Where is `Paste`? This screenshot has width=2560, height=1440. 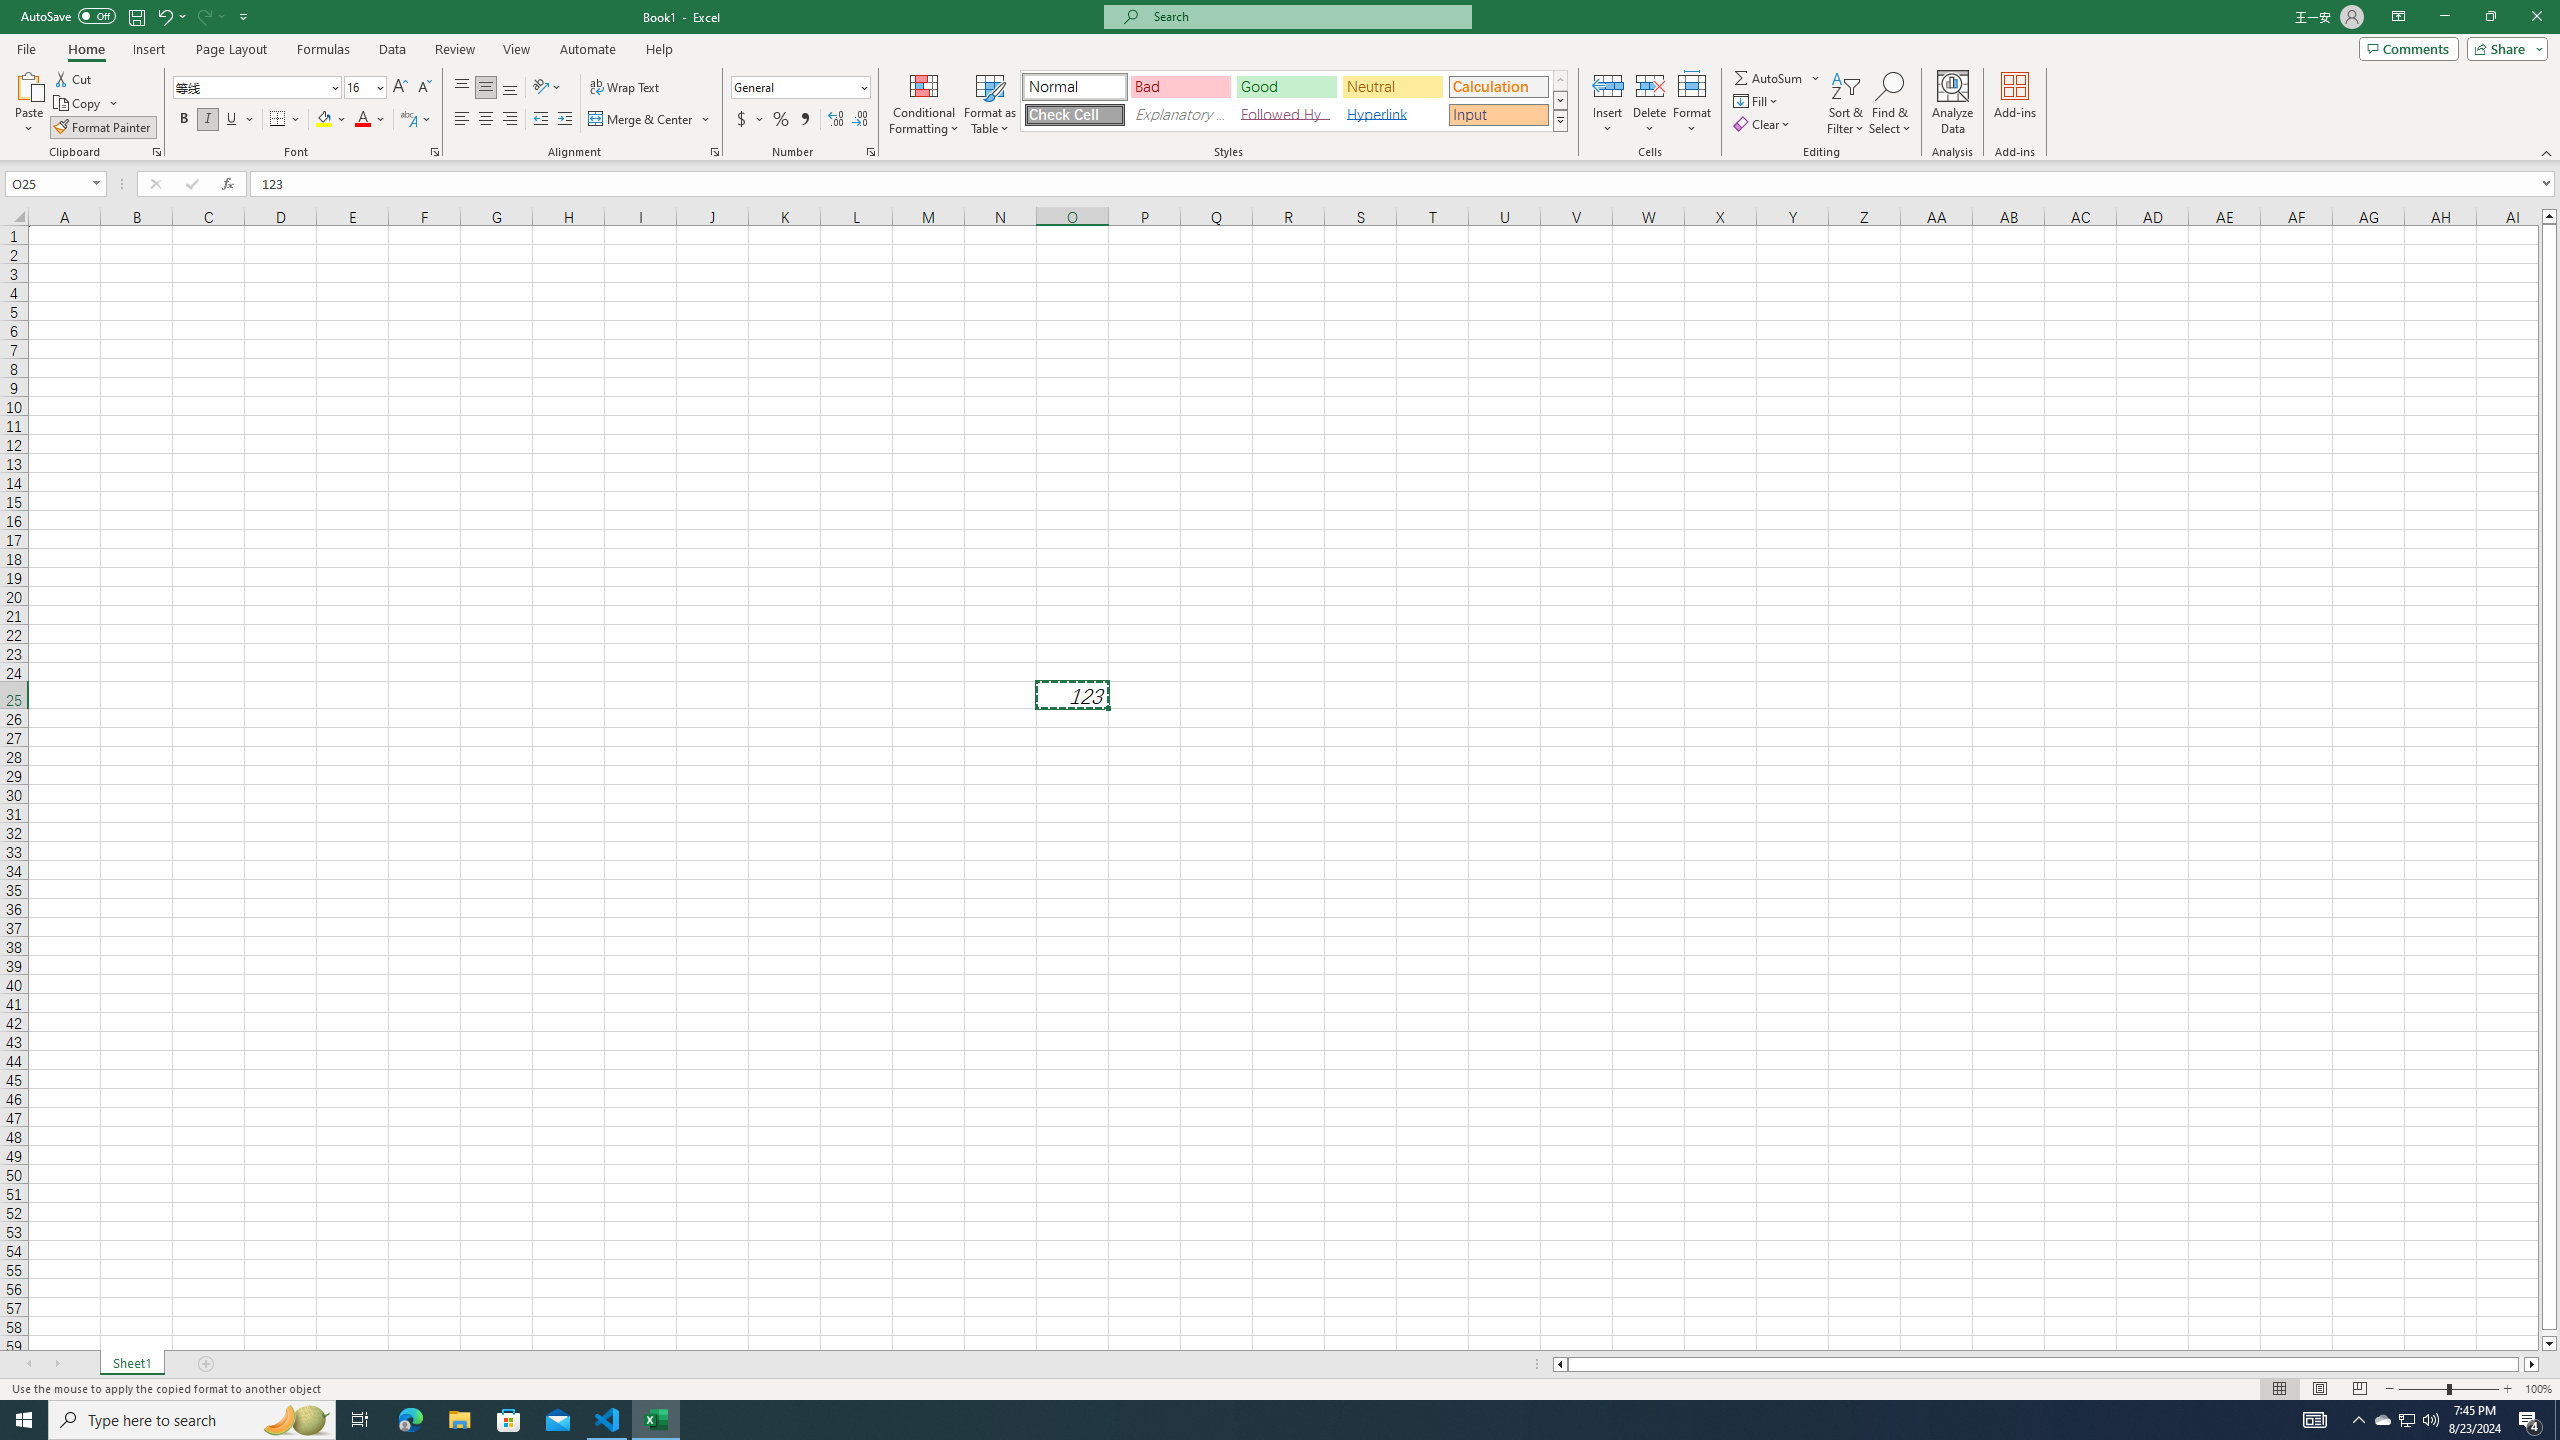 Paste is located at coordinates (29, 85).